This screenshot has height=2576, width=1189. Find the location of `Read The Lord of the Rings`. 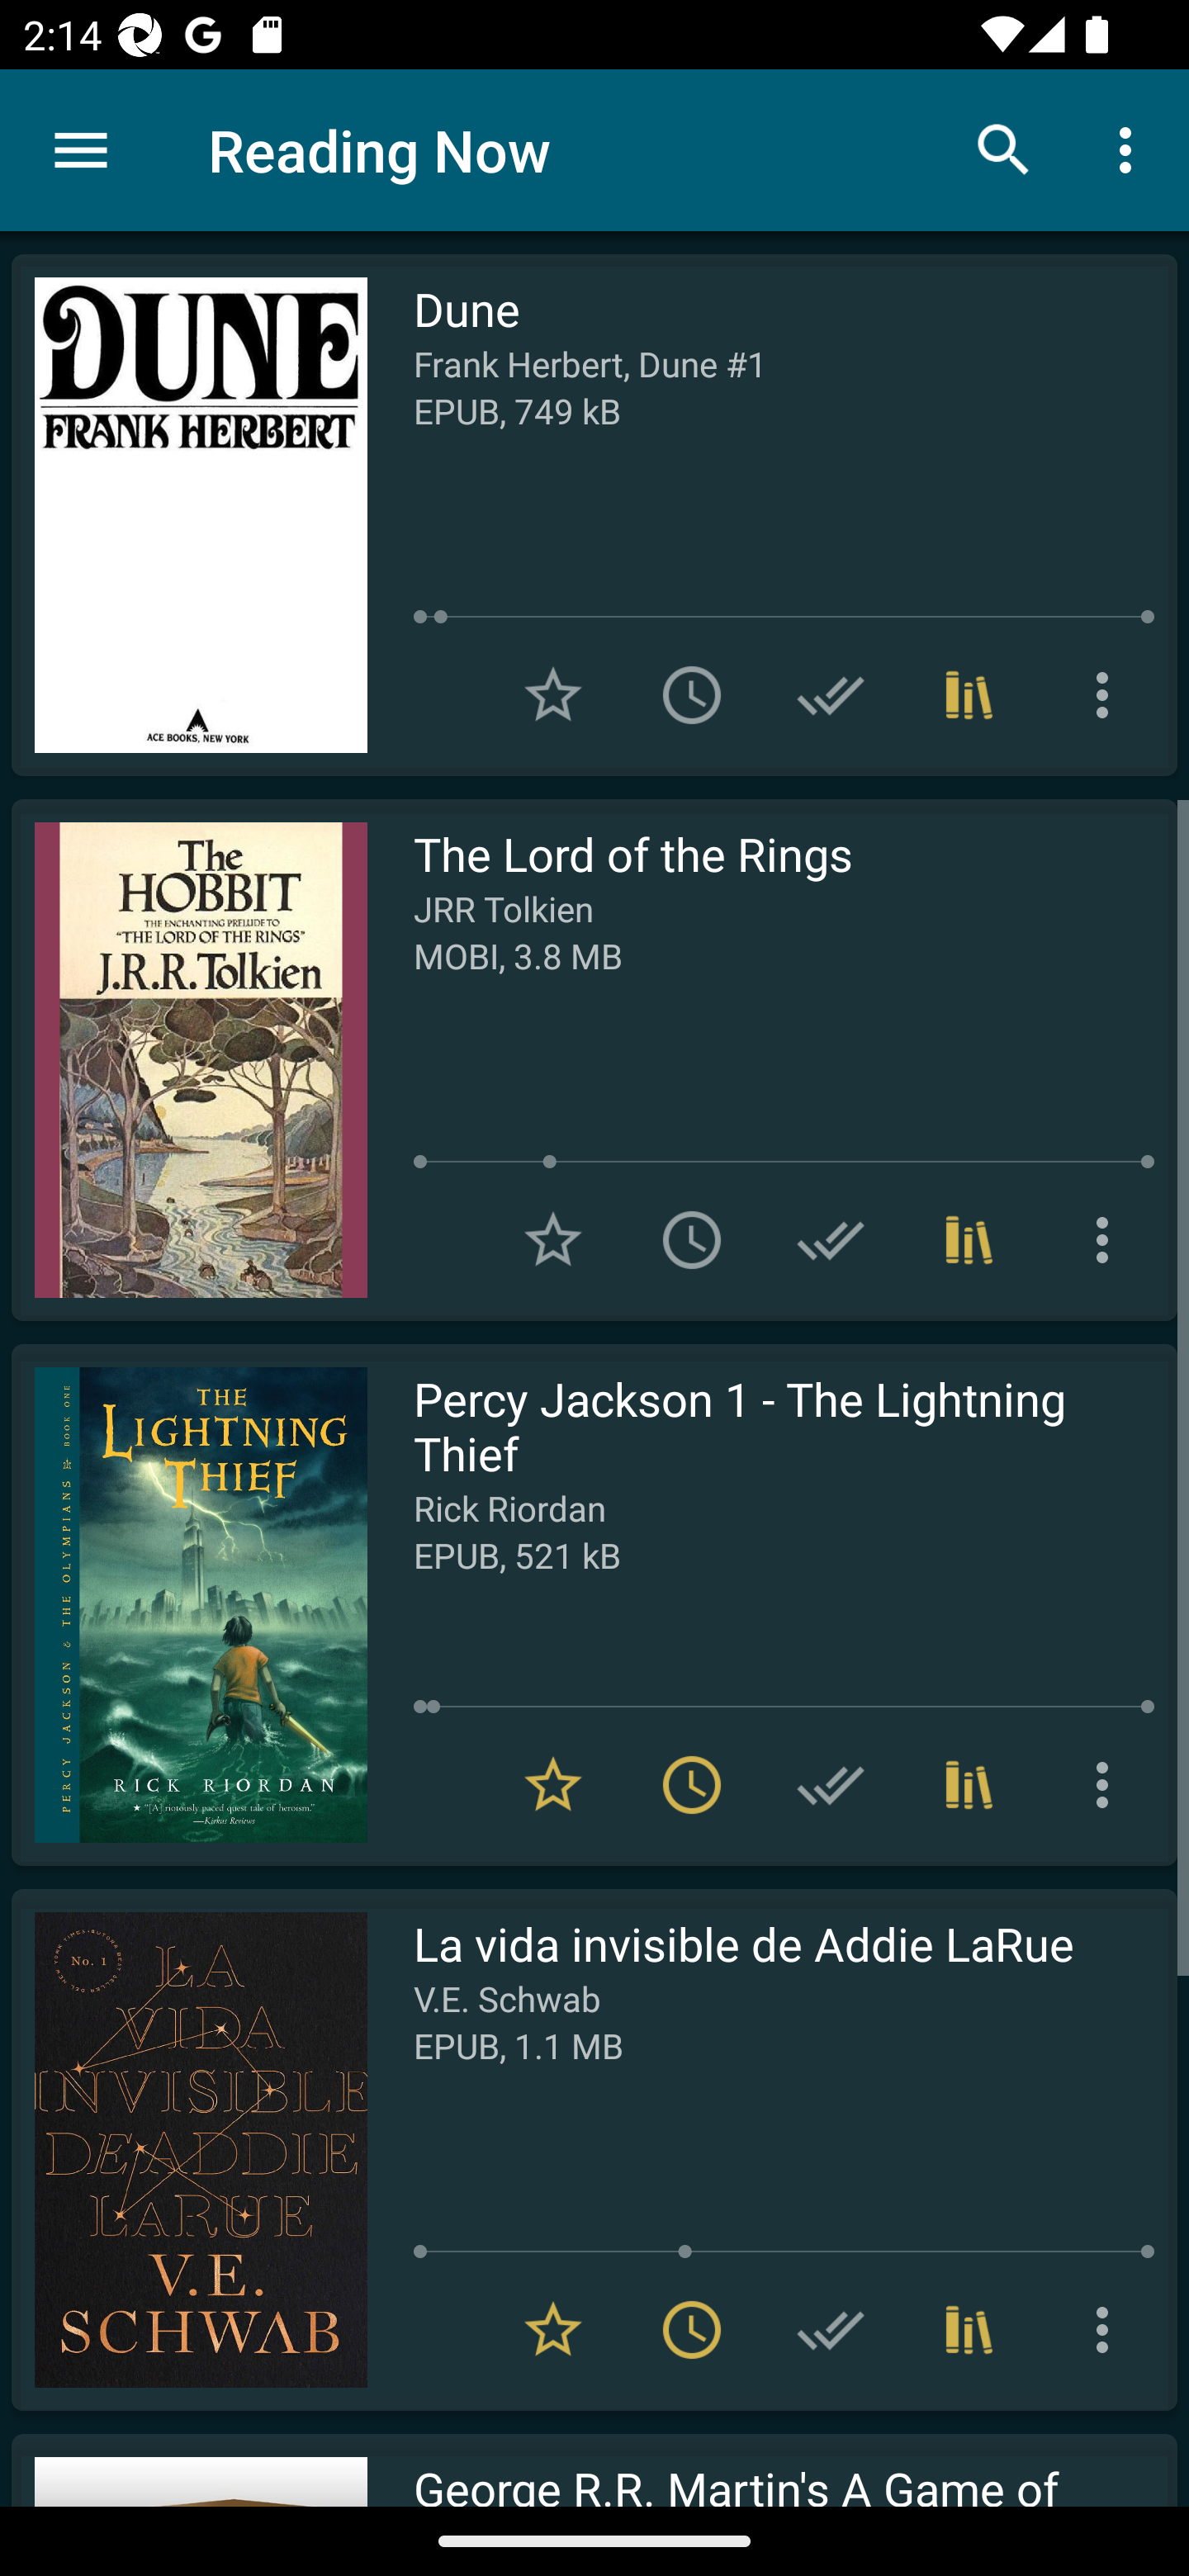

Read The Lord of the Rings is located at coordinates (189, 1060).